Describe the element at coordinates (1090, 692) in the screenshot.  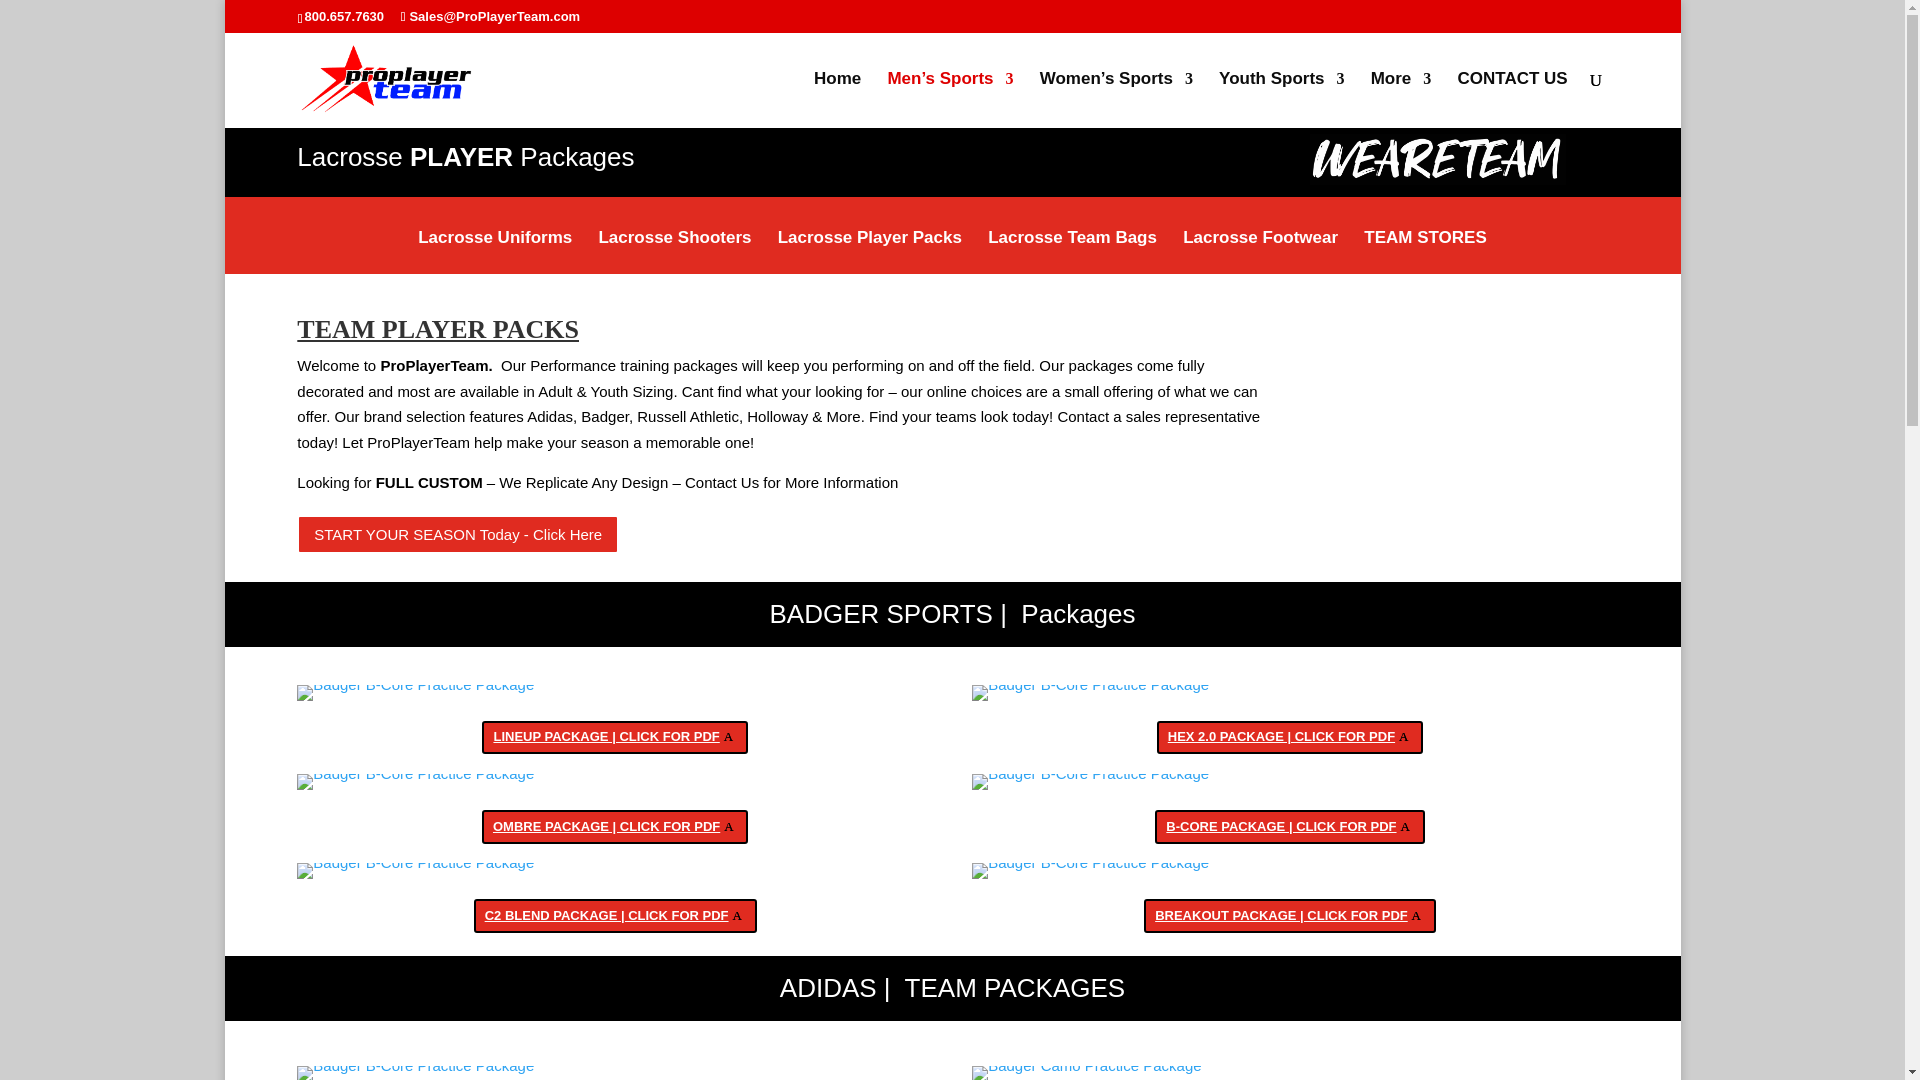
I see `Badger B-Core Practice Package` at that location.